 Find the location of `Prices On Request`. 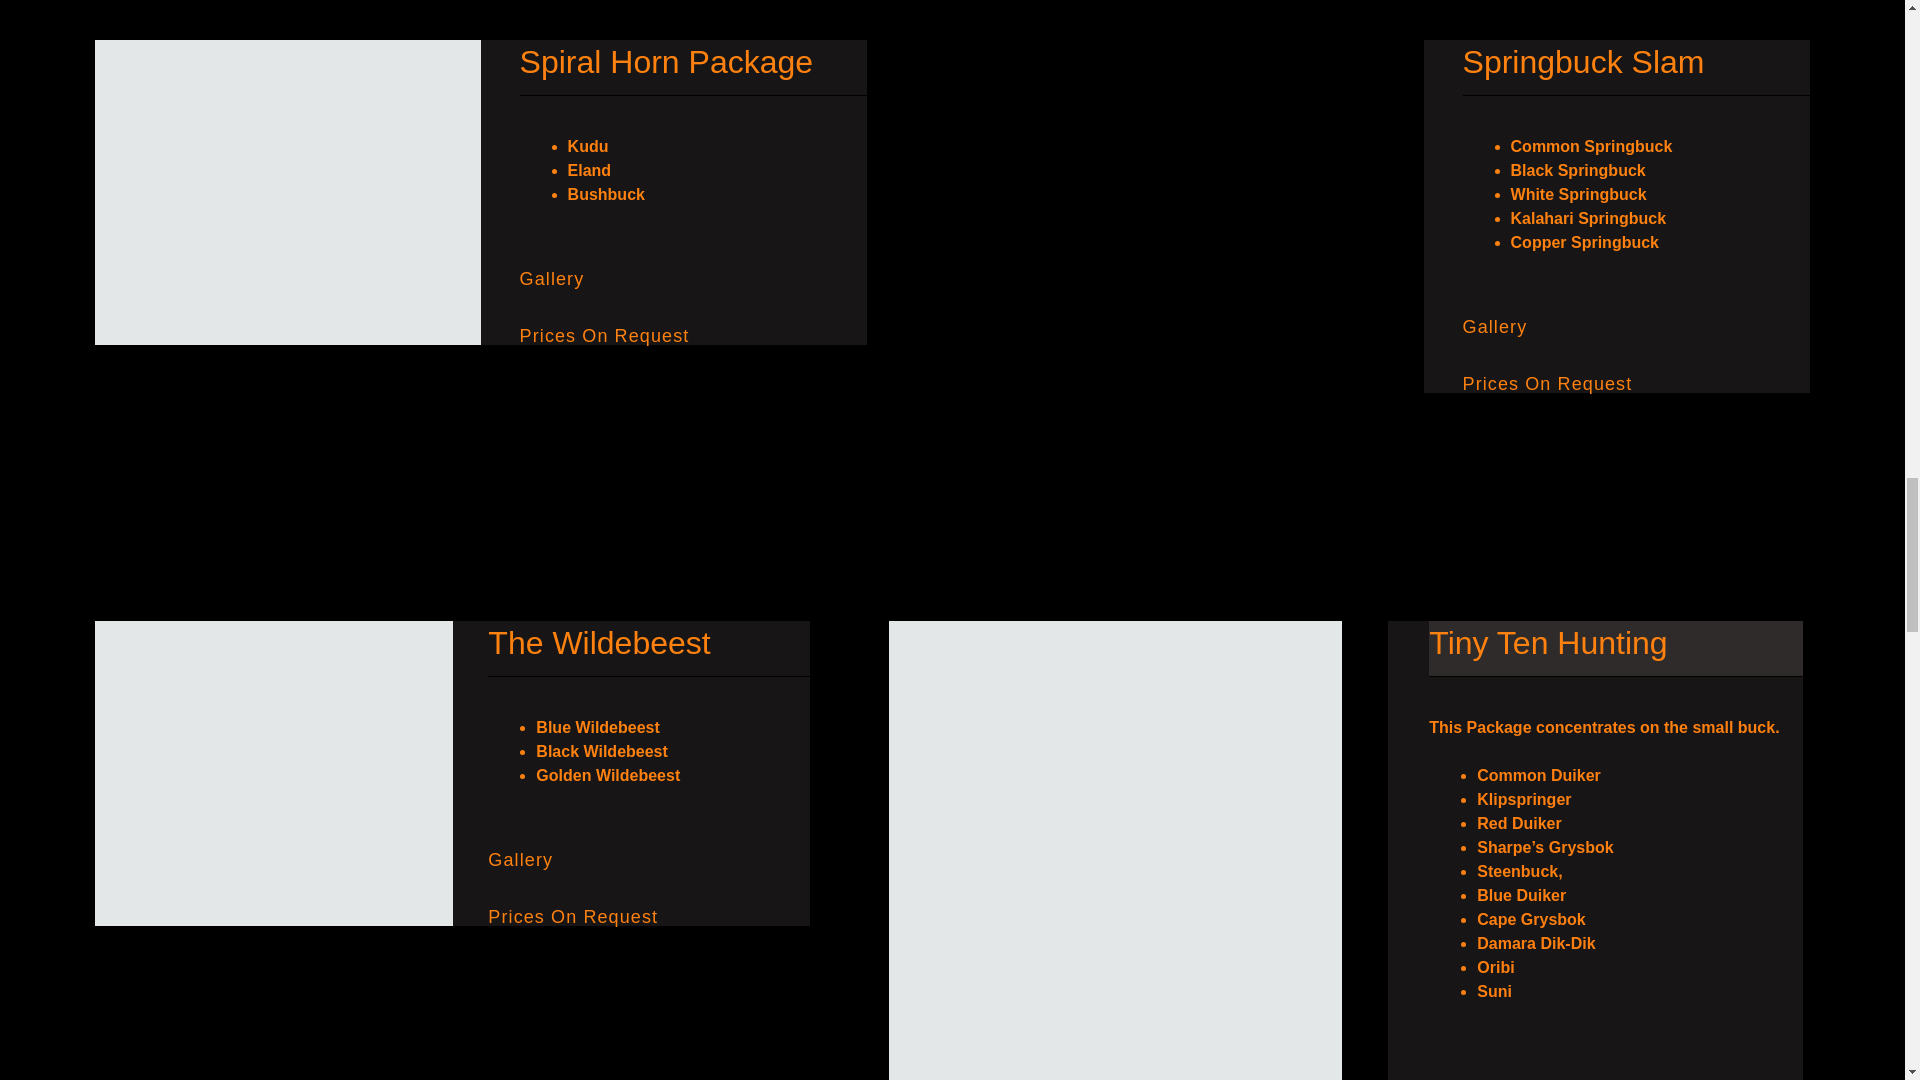

Prices On Request is located at coordinates (1548, 384).